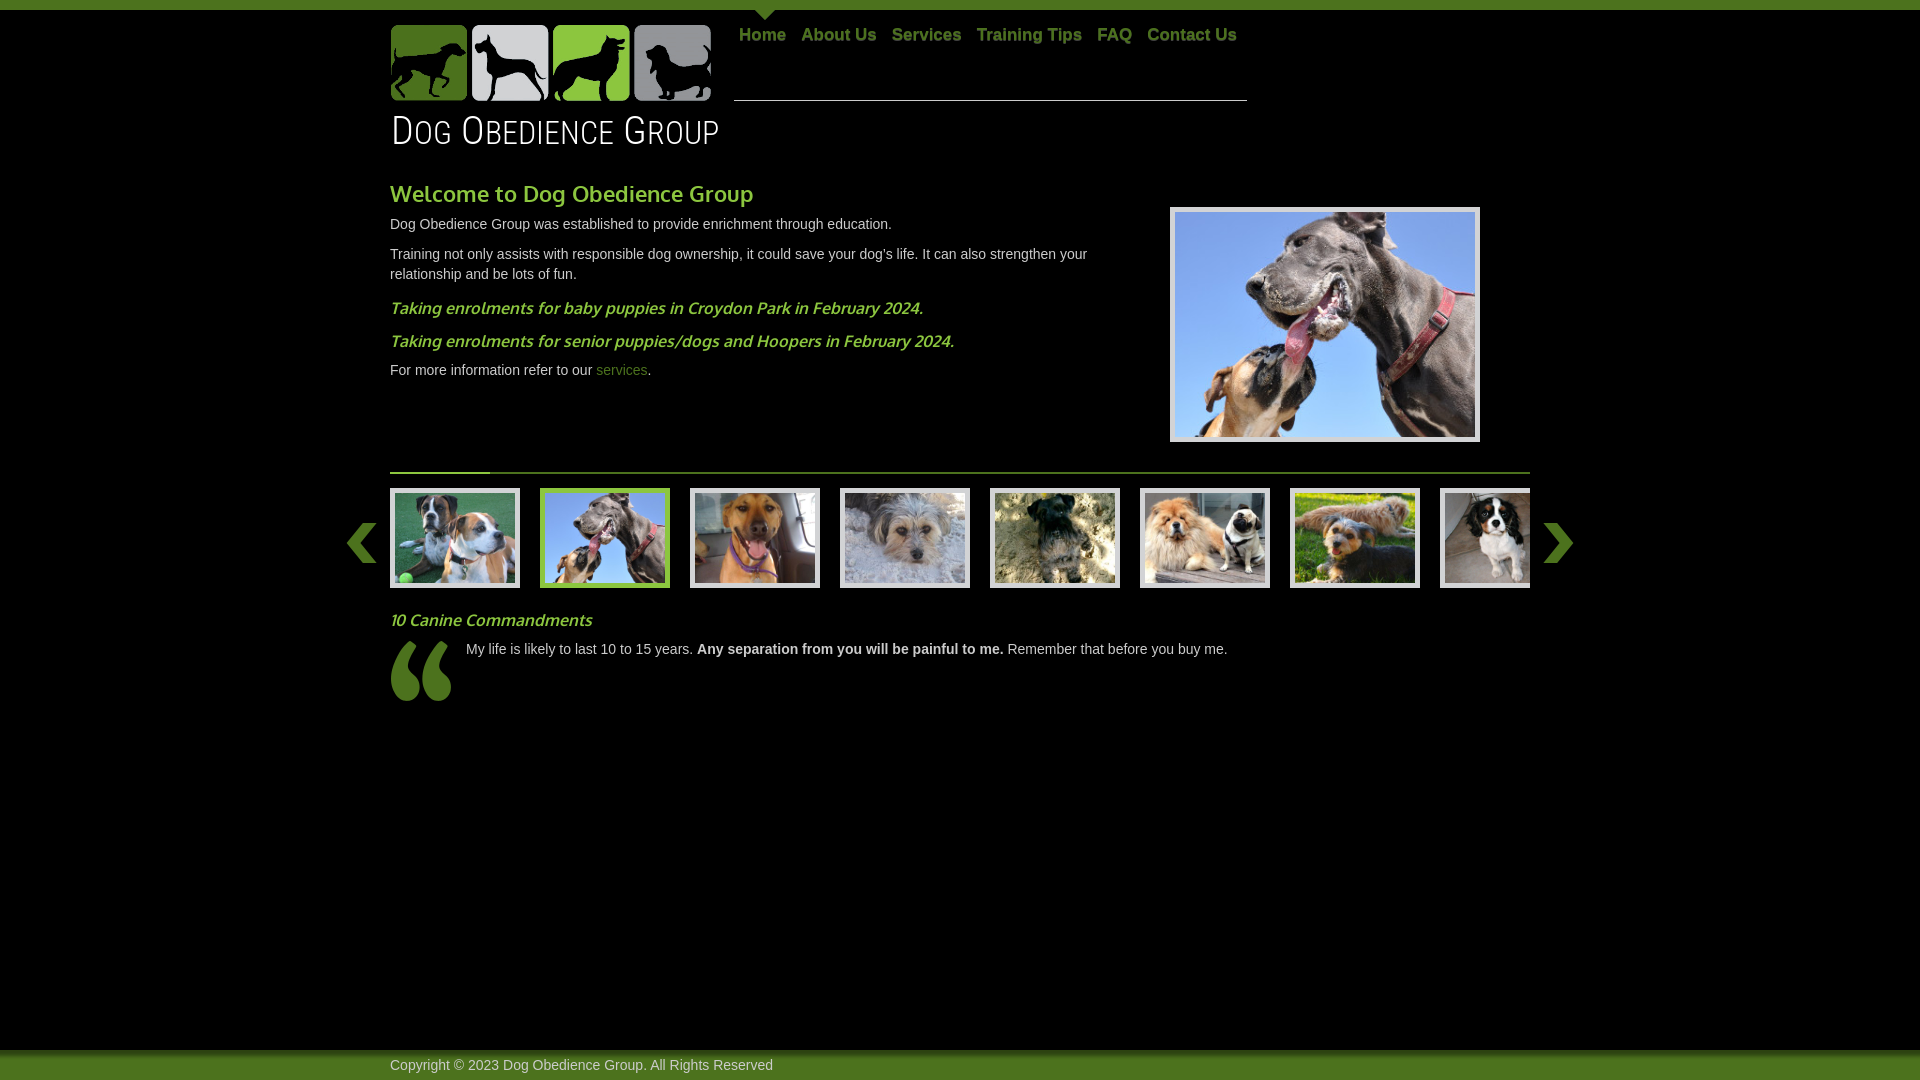 The width and height of the screenshot is (1920, 1080). Describe the element at coordinates (622, 370) in the screenshot. I see `services` at that location.